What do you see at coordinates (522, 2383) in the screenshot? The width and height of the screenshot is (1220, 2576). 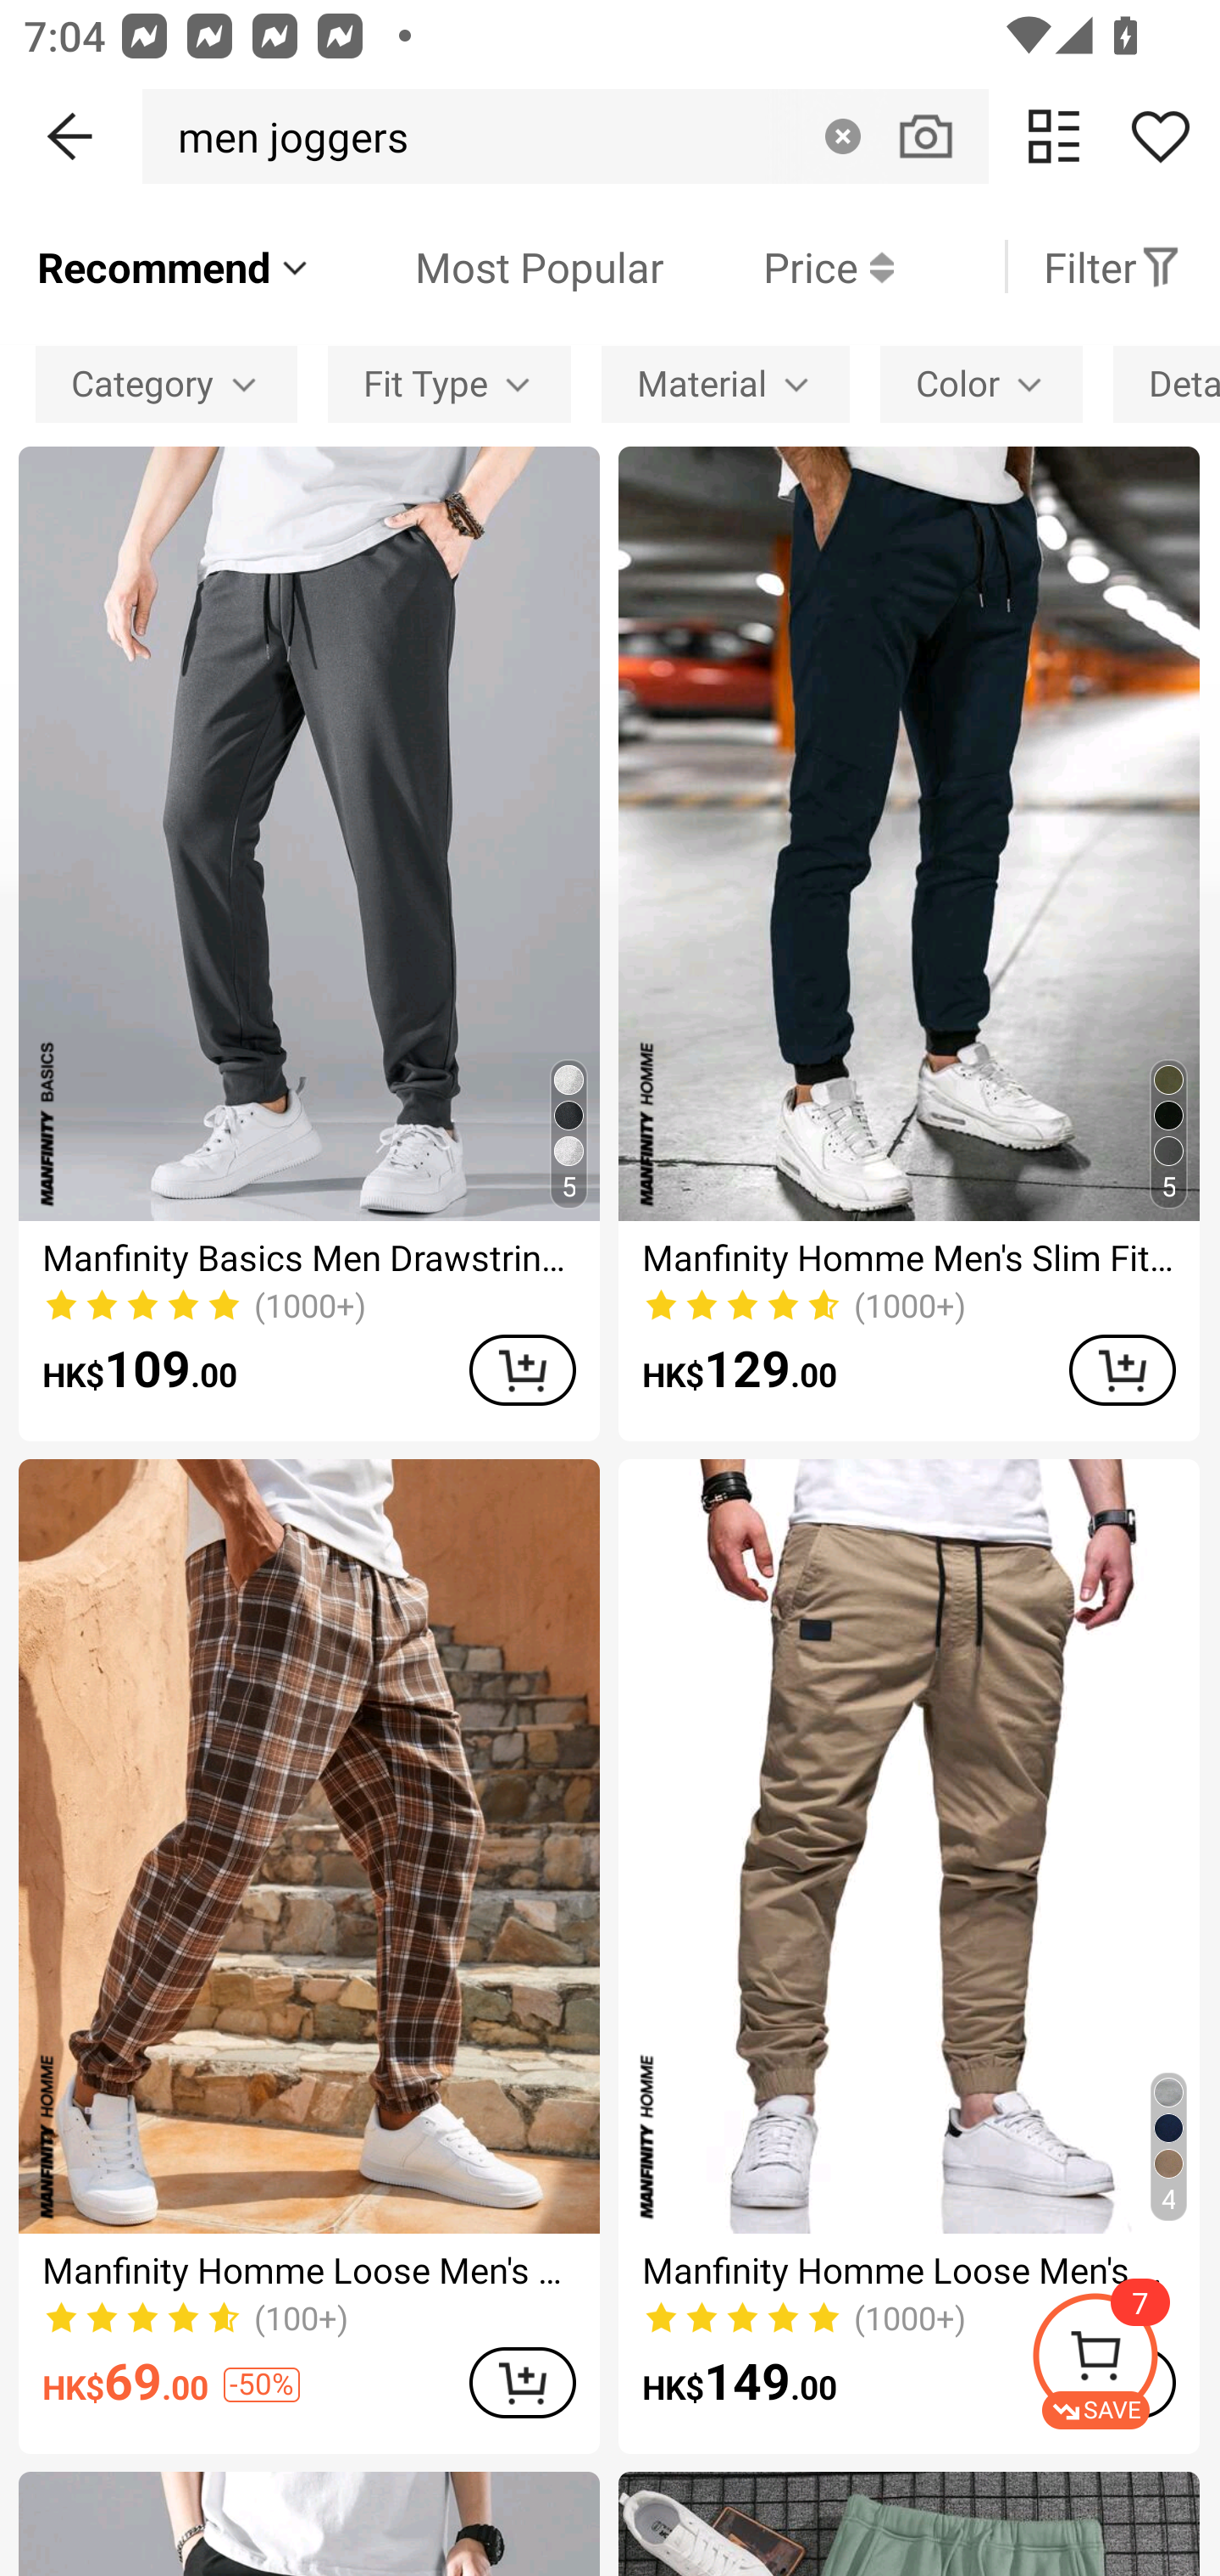 I see `ADD TO CART` at bounding box center [522, 2383].